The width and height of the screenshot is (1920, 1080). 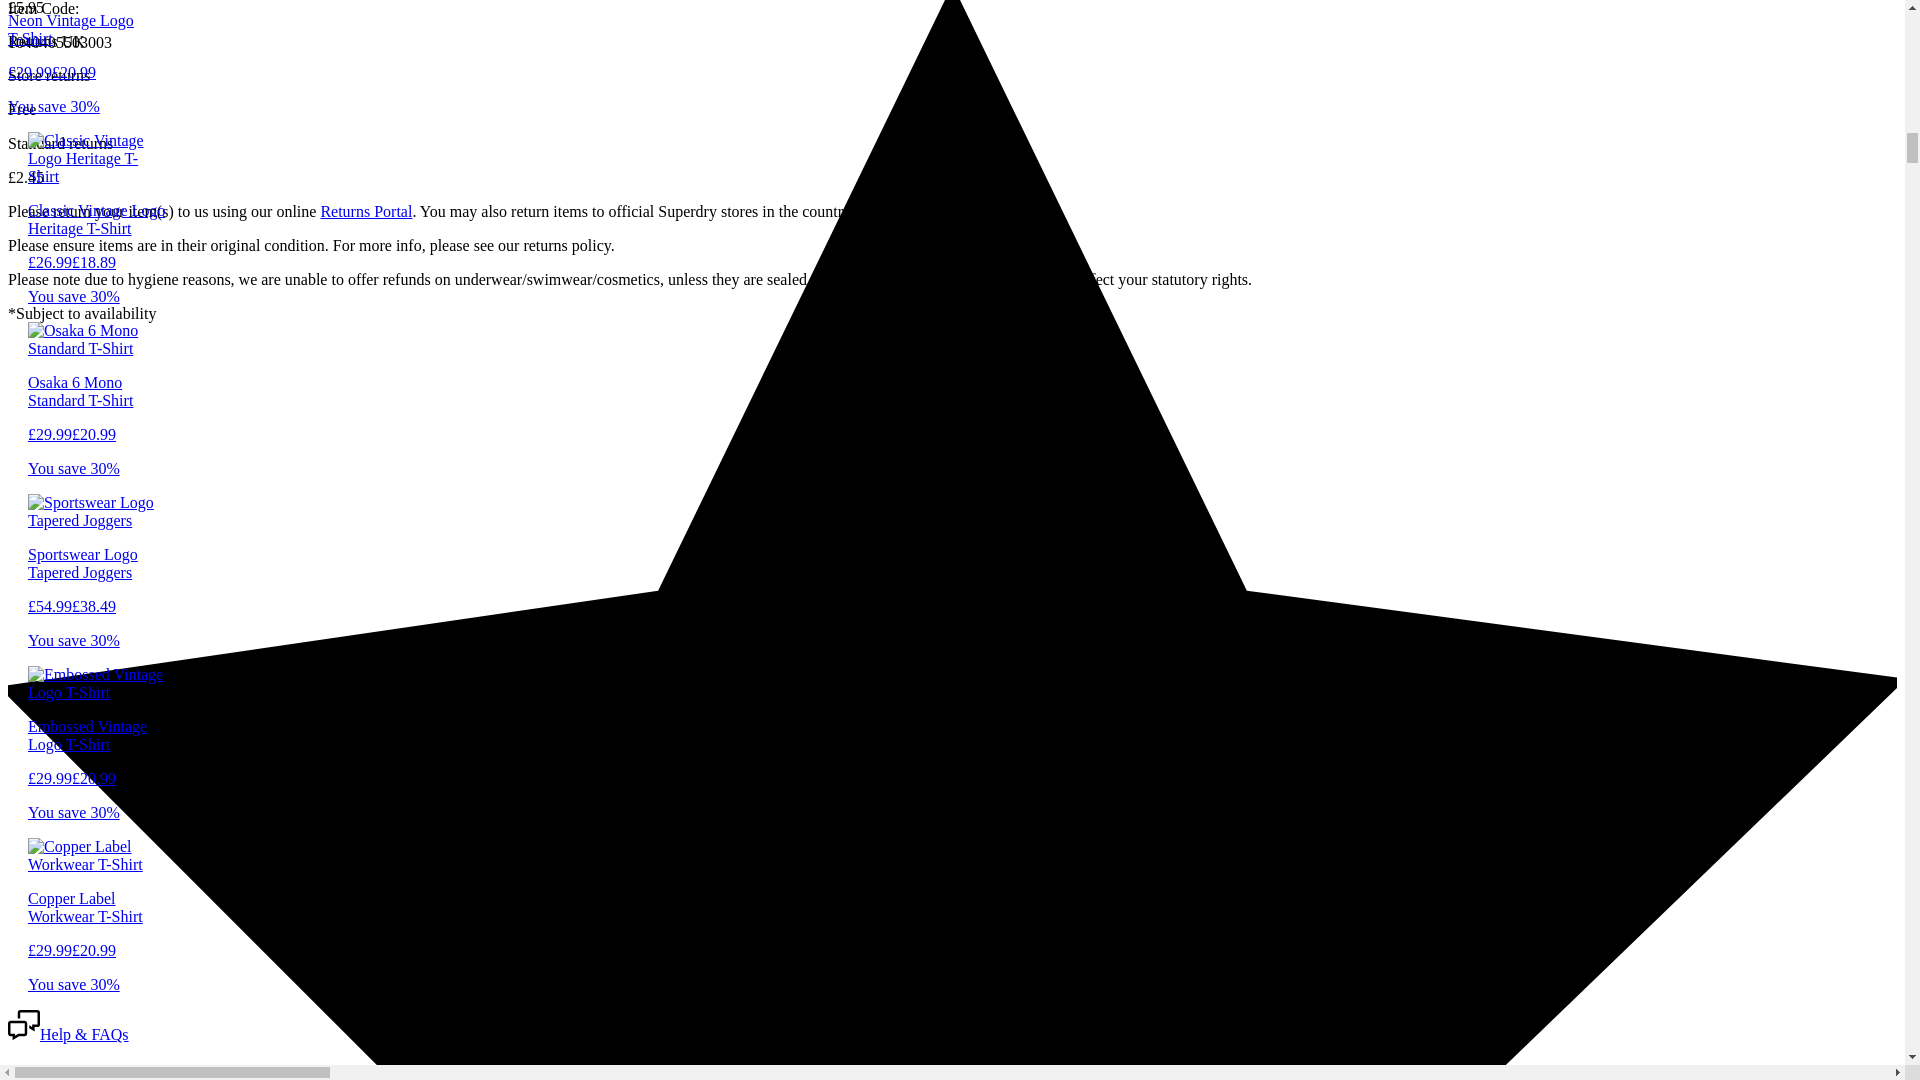 What do you see at coordinates (366, 212) in the screenshot?
I see `Returns Portal` at bounding box center [366, 212].